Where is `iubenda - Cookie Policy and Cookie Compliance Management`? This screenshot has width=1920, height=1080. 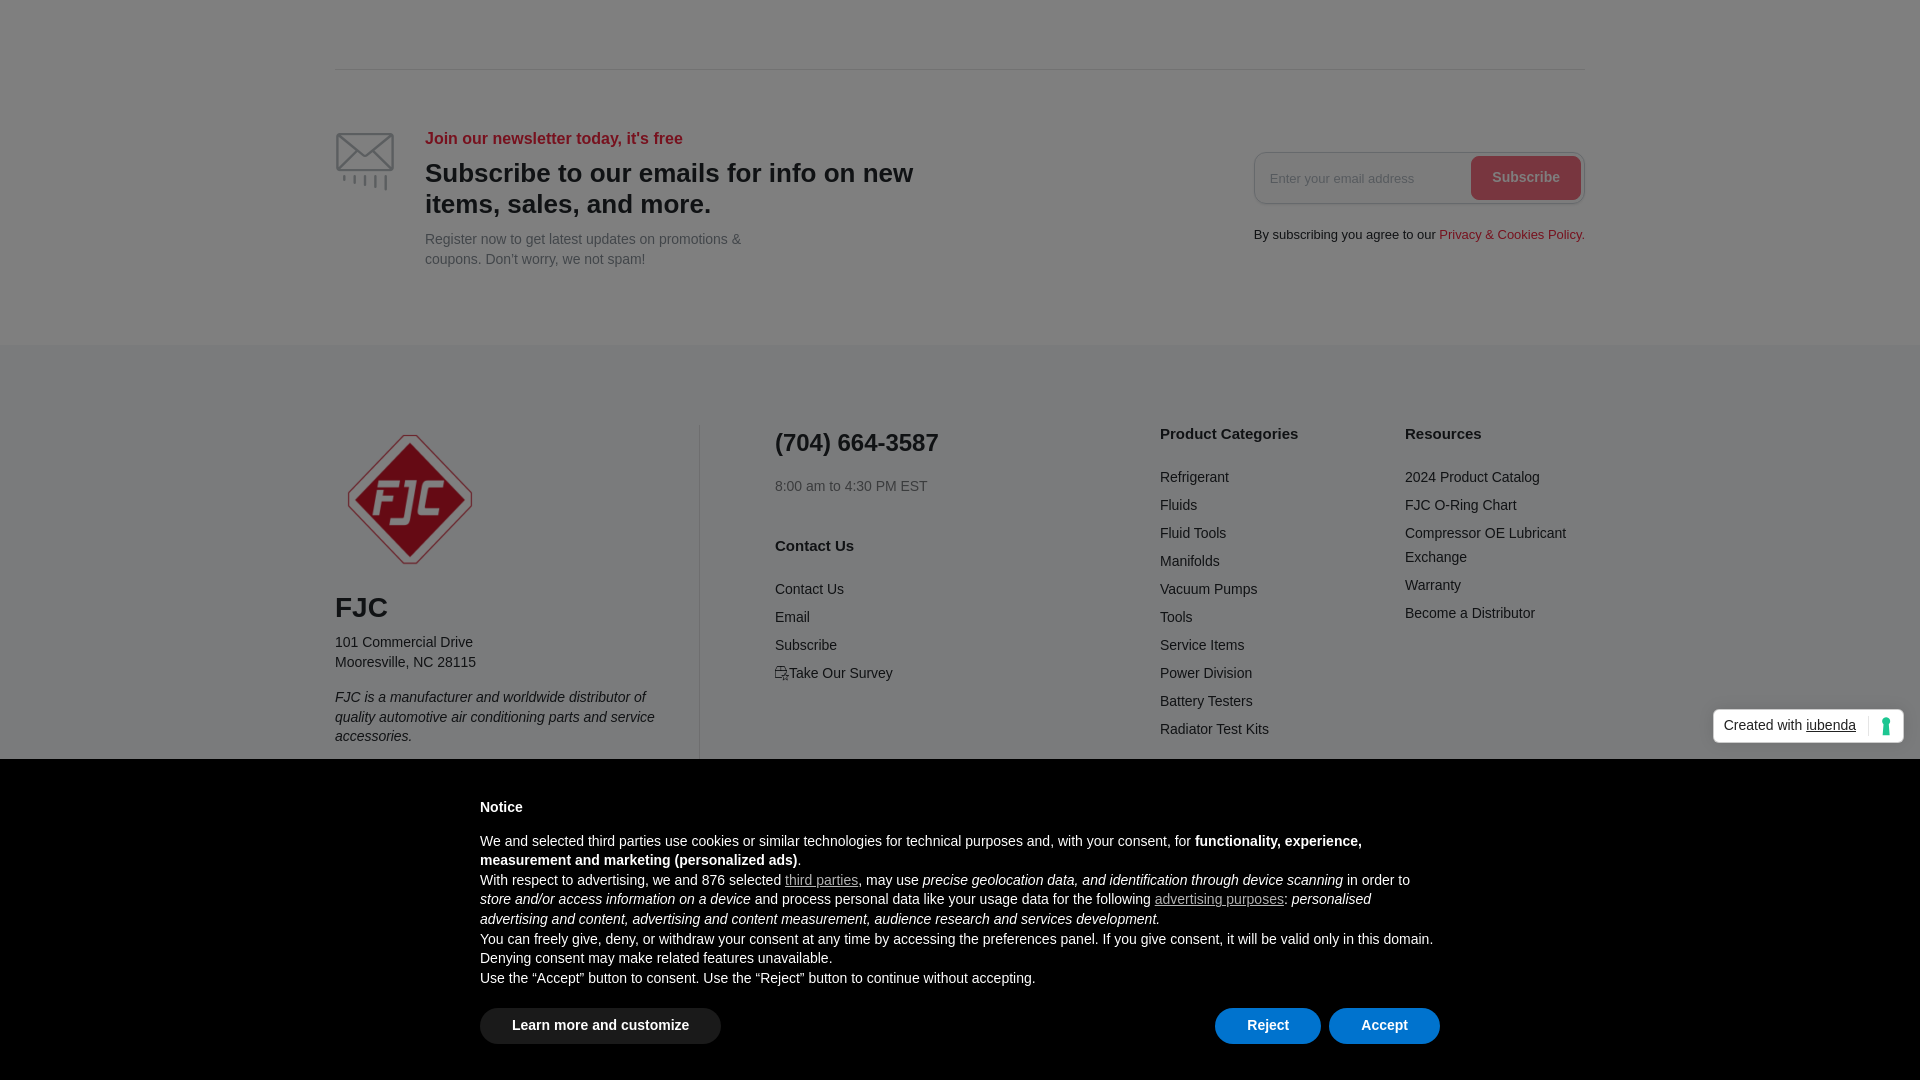
iubenda - Cookie Policy and Cookie Compliance Management is located at coordinates (1808, 415).